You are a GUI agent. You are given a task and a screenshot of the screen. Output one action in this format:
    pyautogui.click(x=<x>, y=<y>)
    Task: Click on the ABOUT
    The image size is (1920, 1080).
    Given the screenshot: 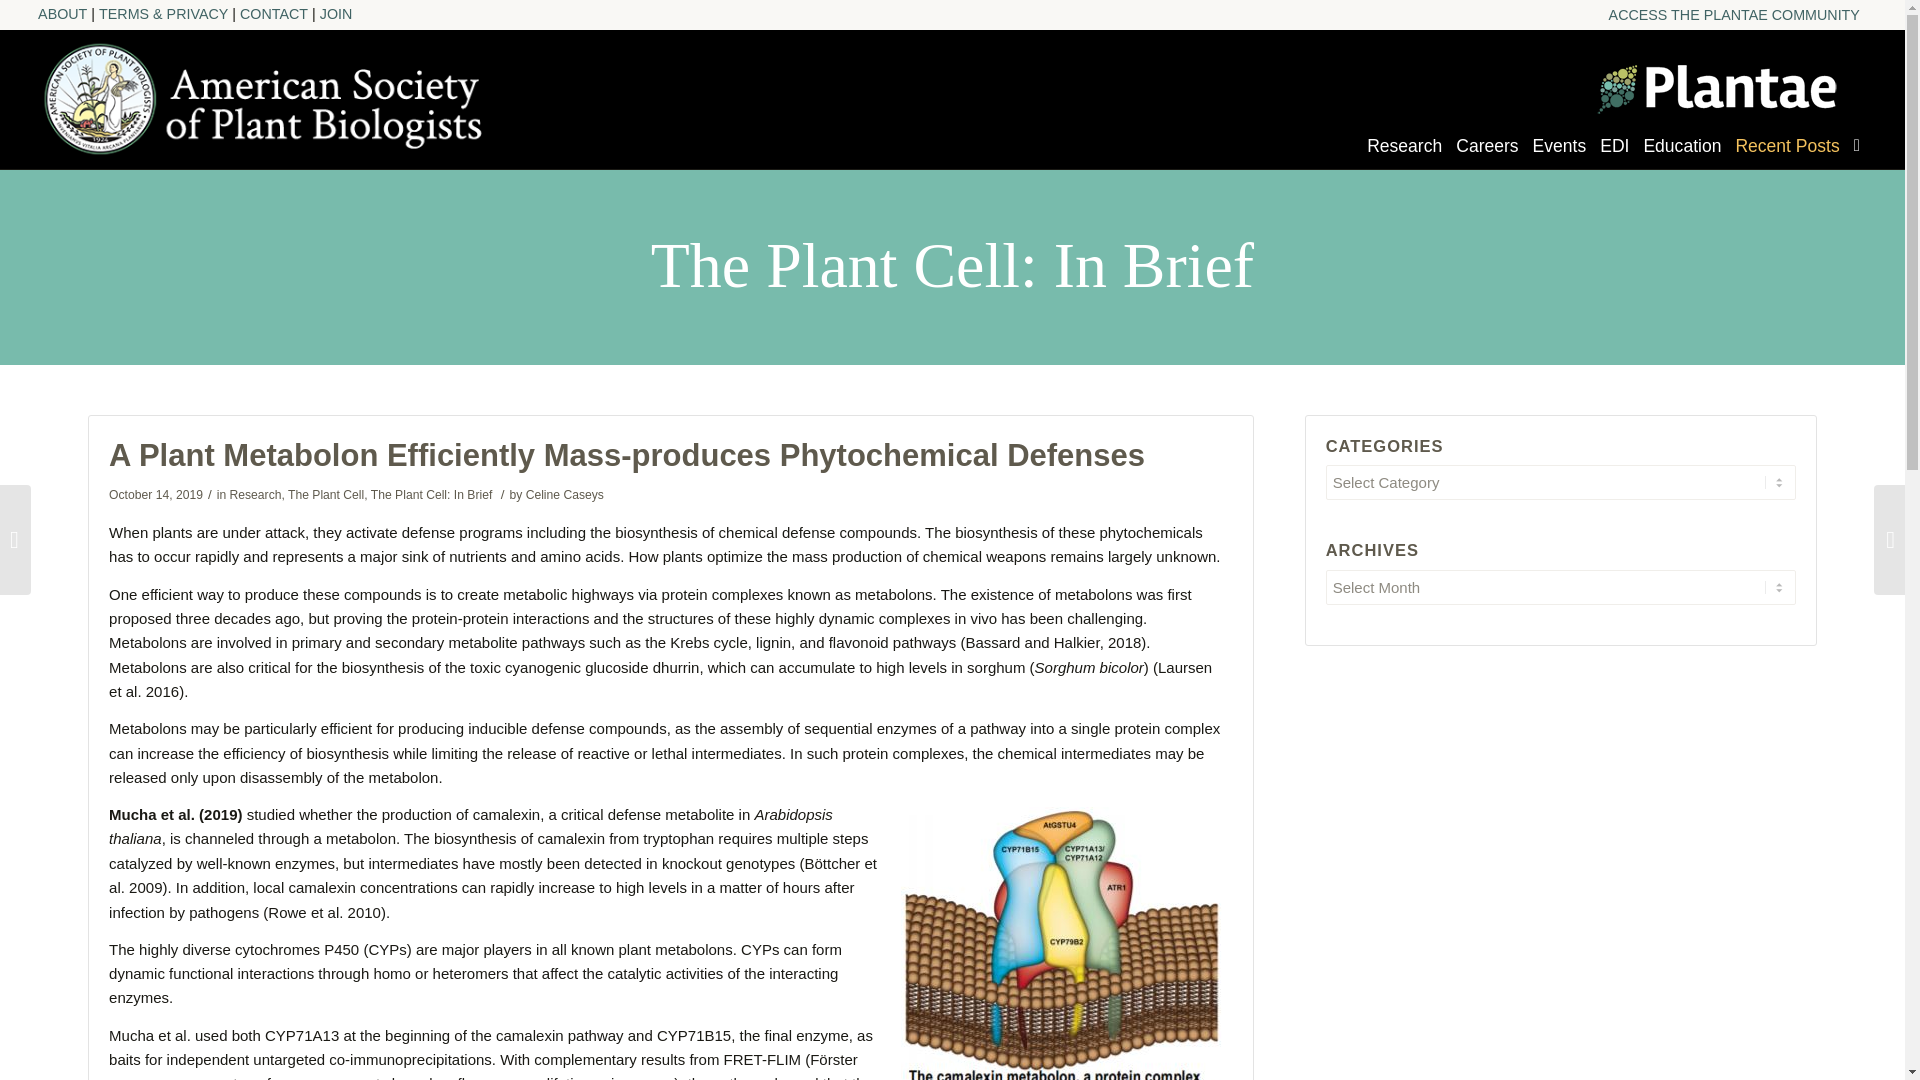 What is the action you would take?
    pyautogui.click(x=68, y=14)
    